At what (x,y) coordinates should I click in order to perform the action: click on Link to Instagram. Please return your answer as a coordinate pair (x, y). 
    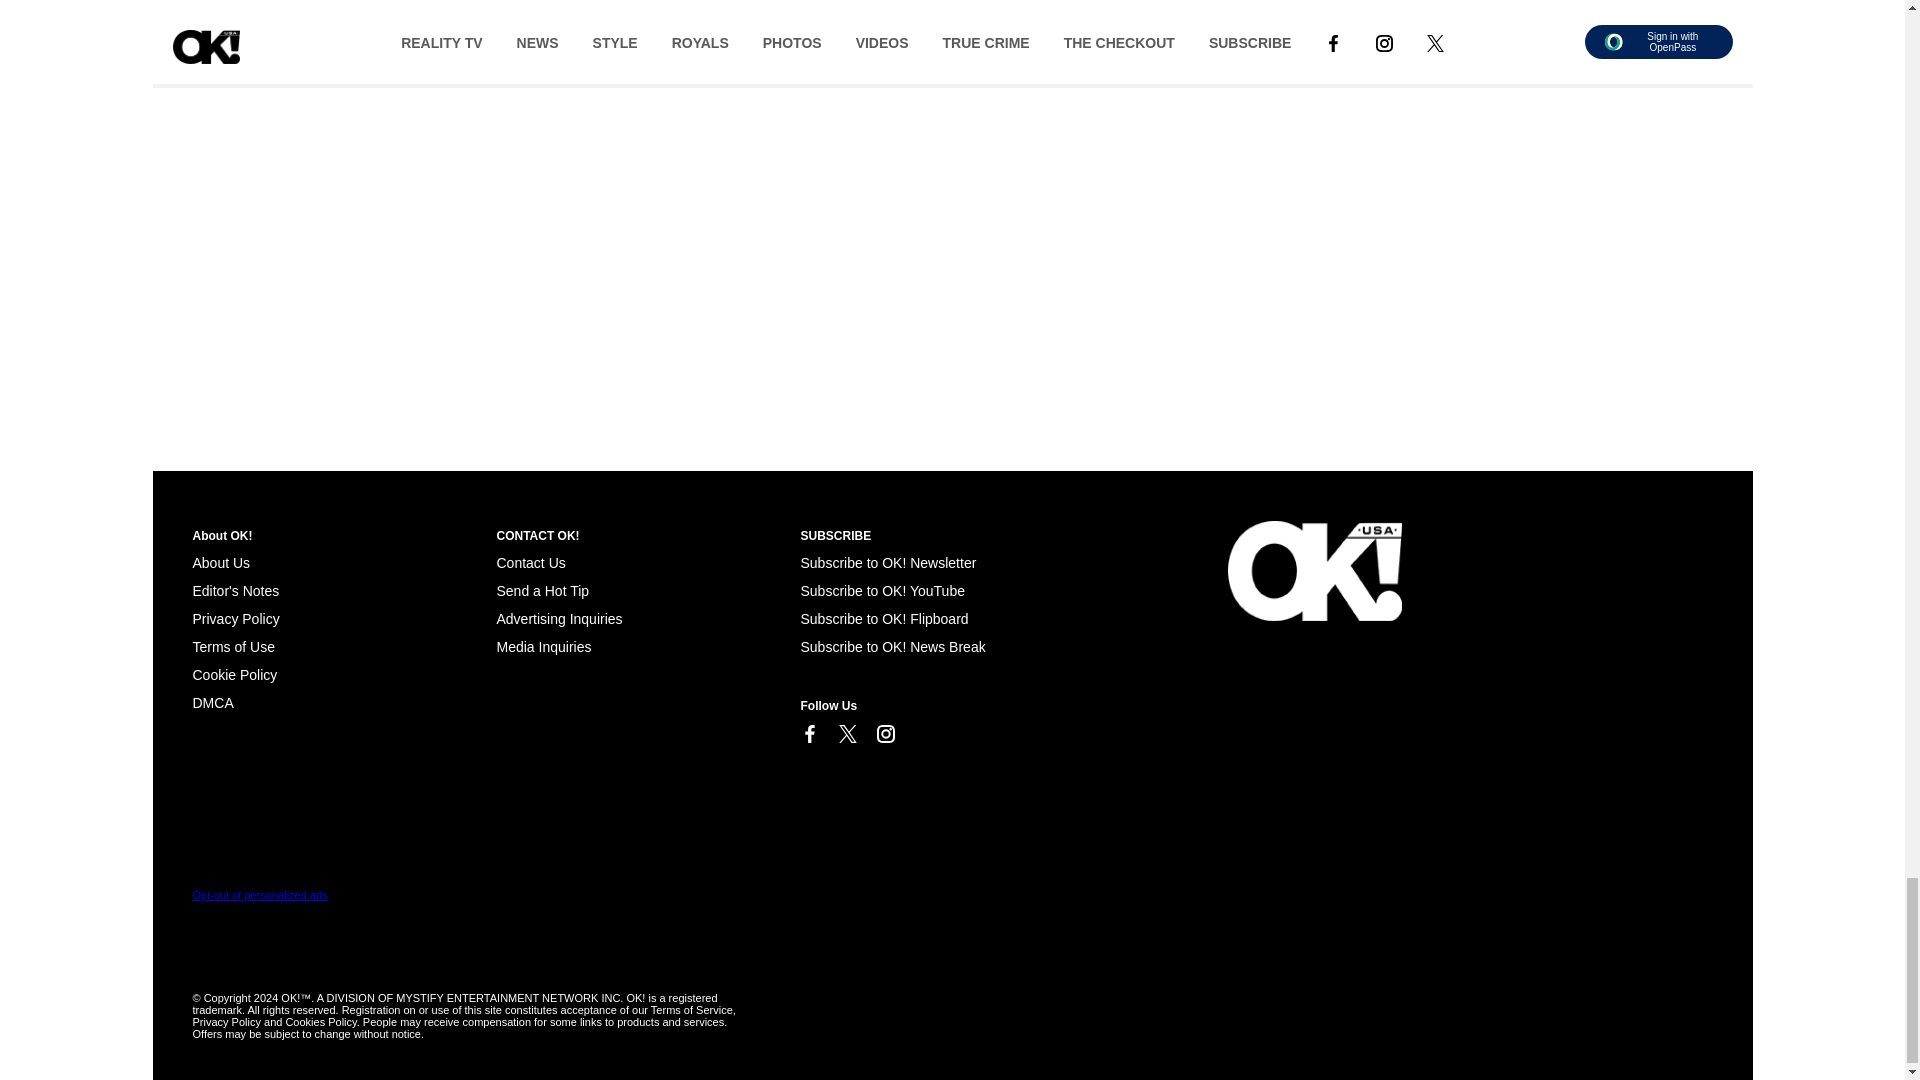
    Looking at the image, I should click on (884, 734).